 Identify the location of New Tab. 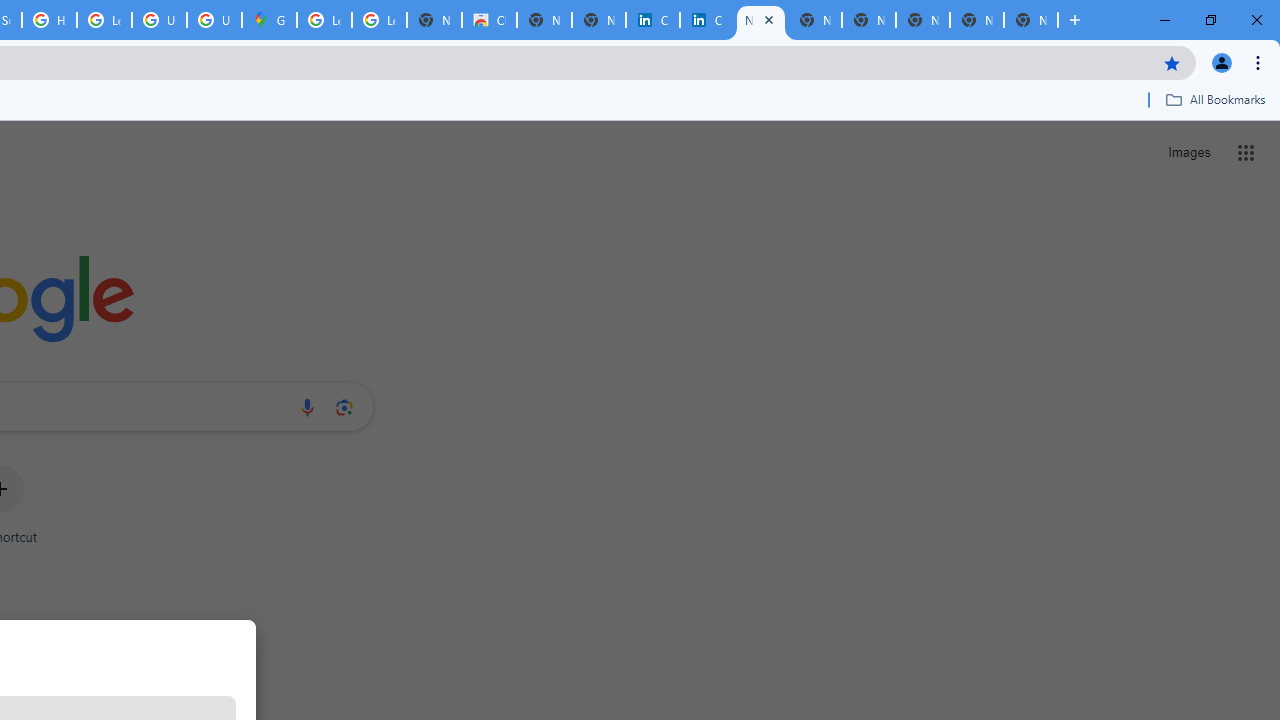
(1030, 20).